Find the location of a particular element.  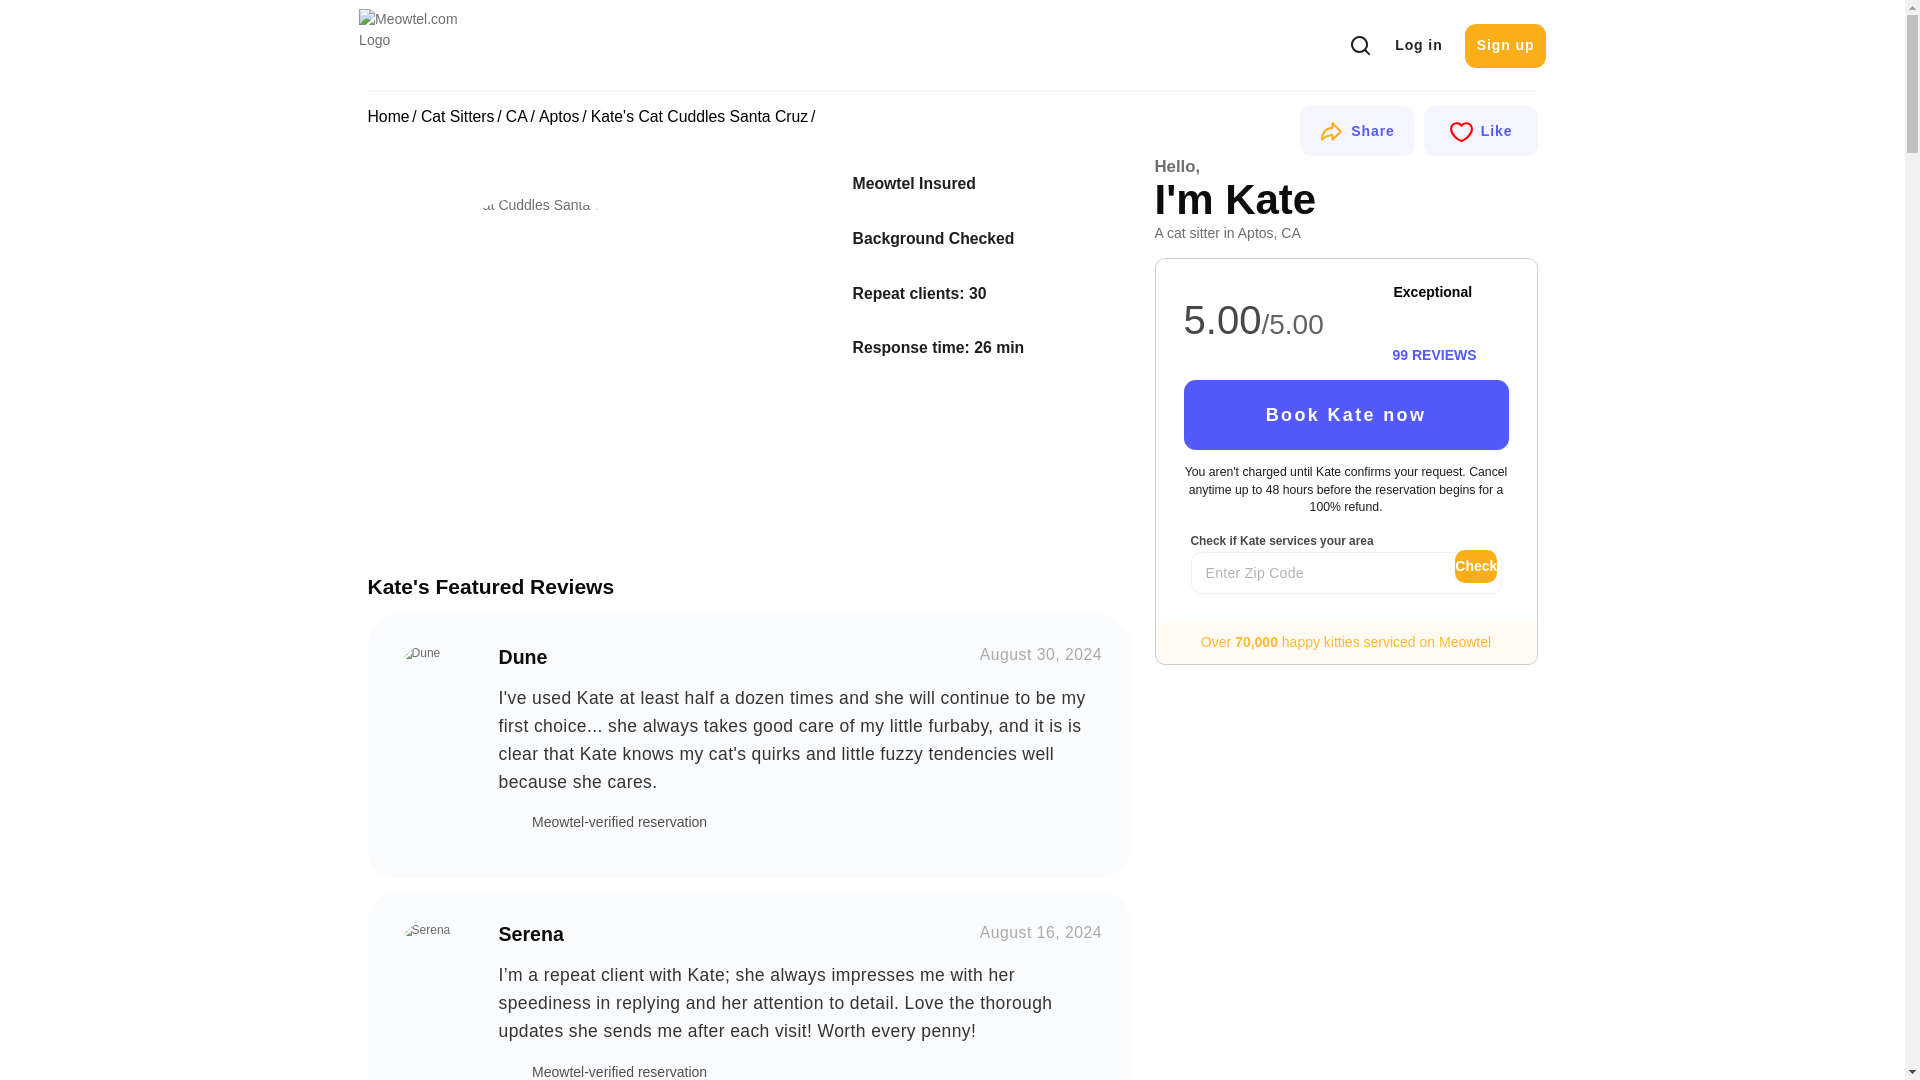

Book Kate now is located at coordinates (1346, 415).